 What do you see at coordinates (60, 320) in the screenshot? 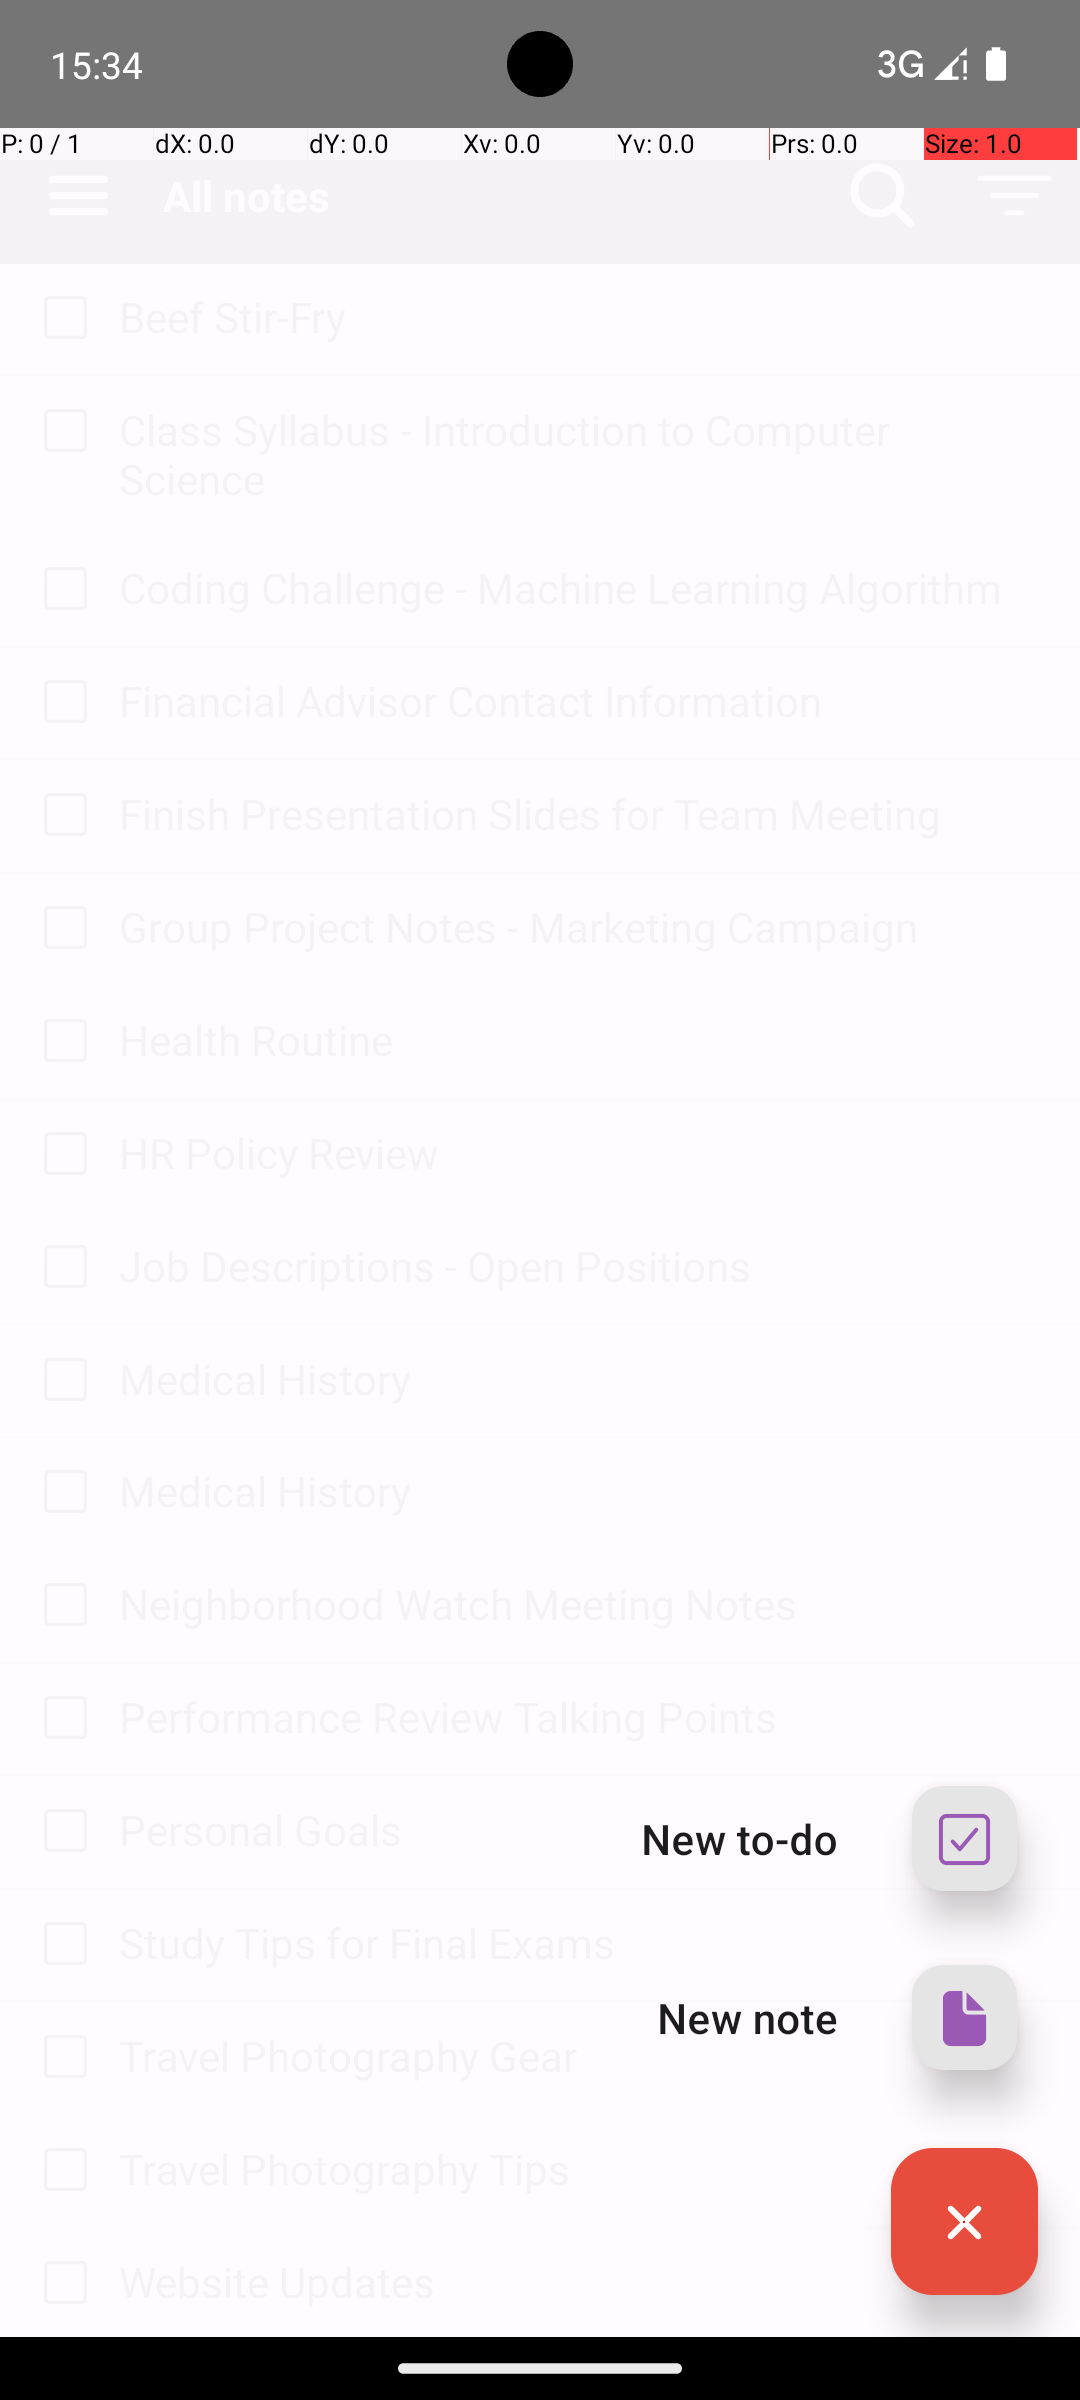
I see `to-do: Beef Stir-Fry` at bounding box center [60, 320].